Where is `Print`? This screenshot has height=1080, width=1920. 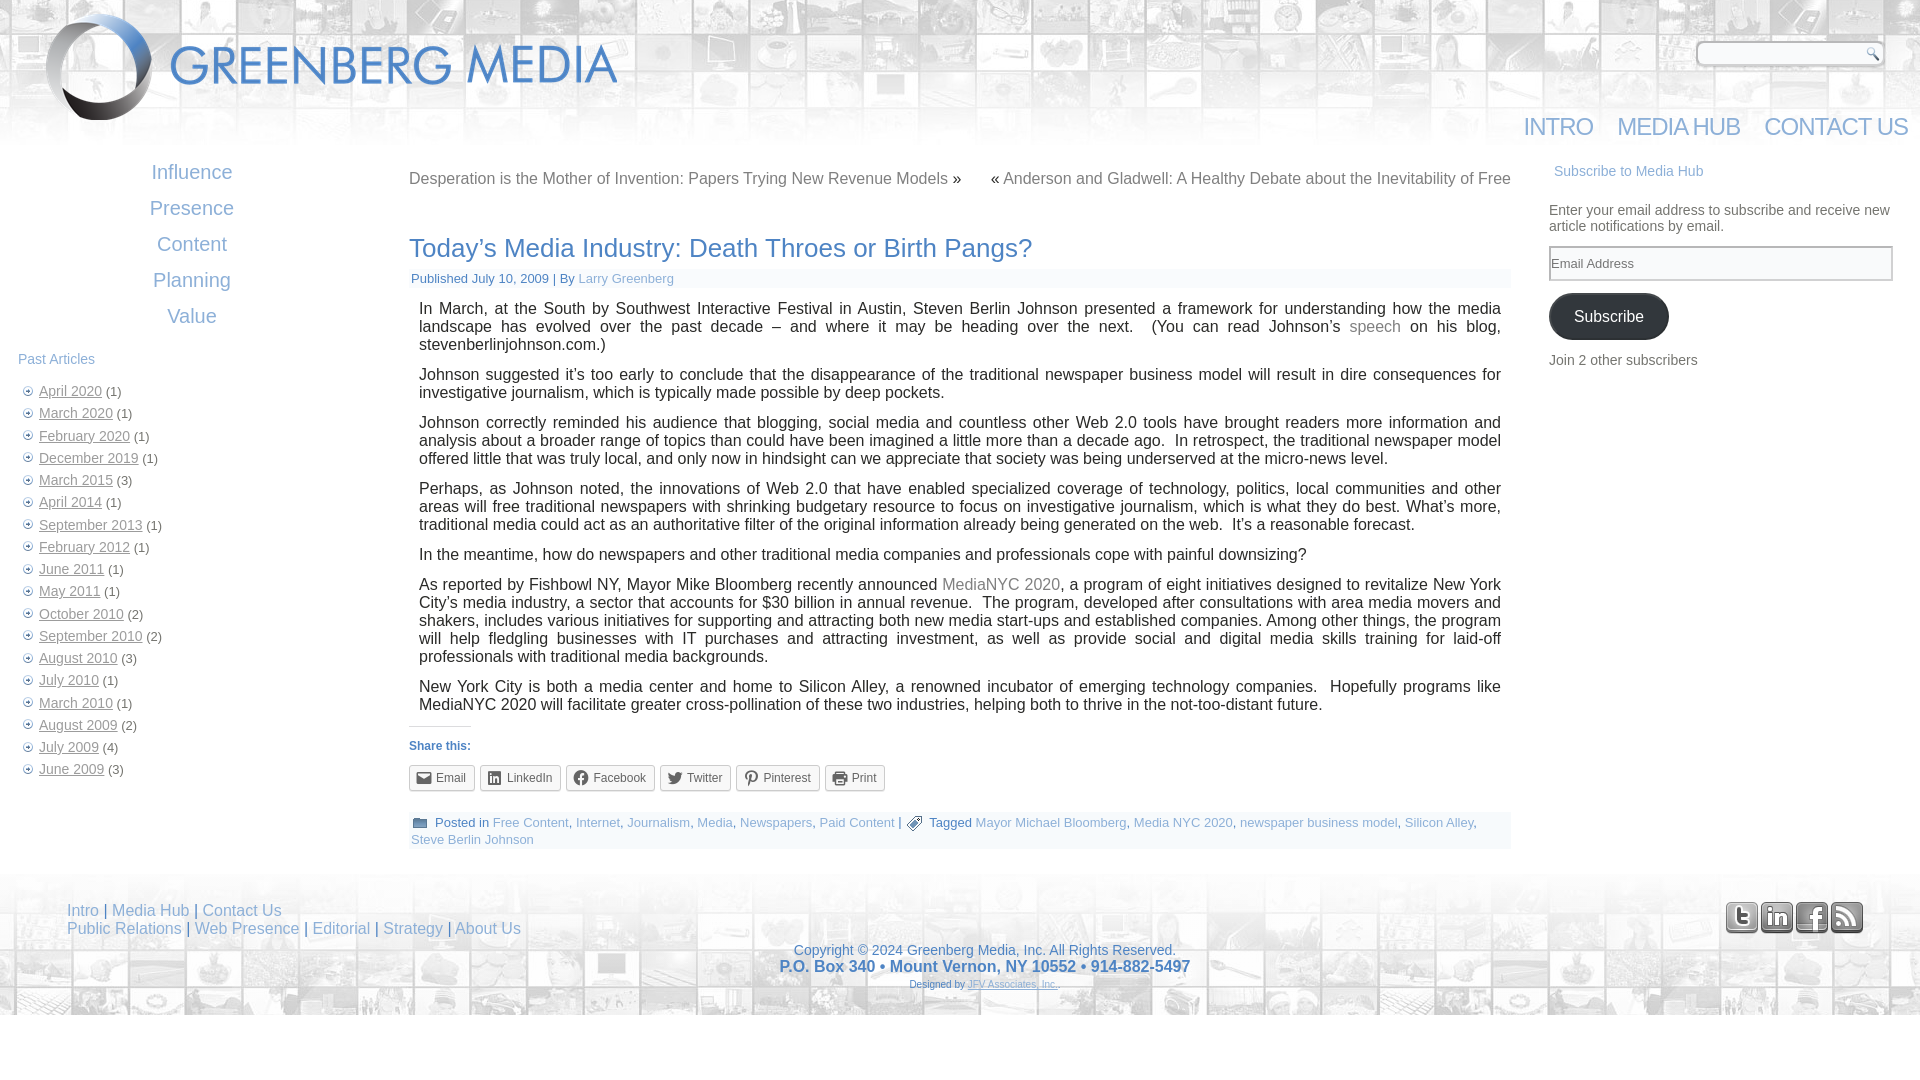 Print is located at coordinates (855, 777).